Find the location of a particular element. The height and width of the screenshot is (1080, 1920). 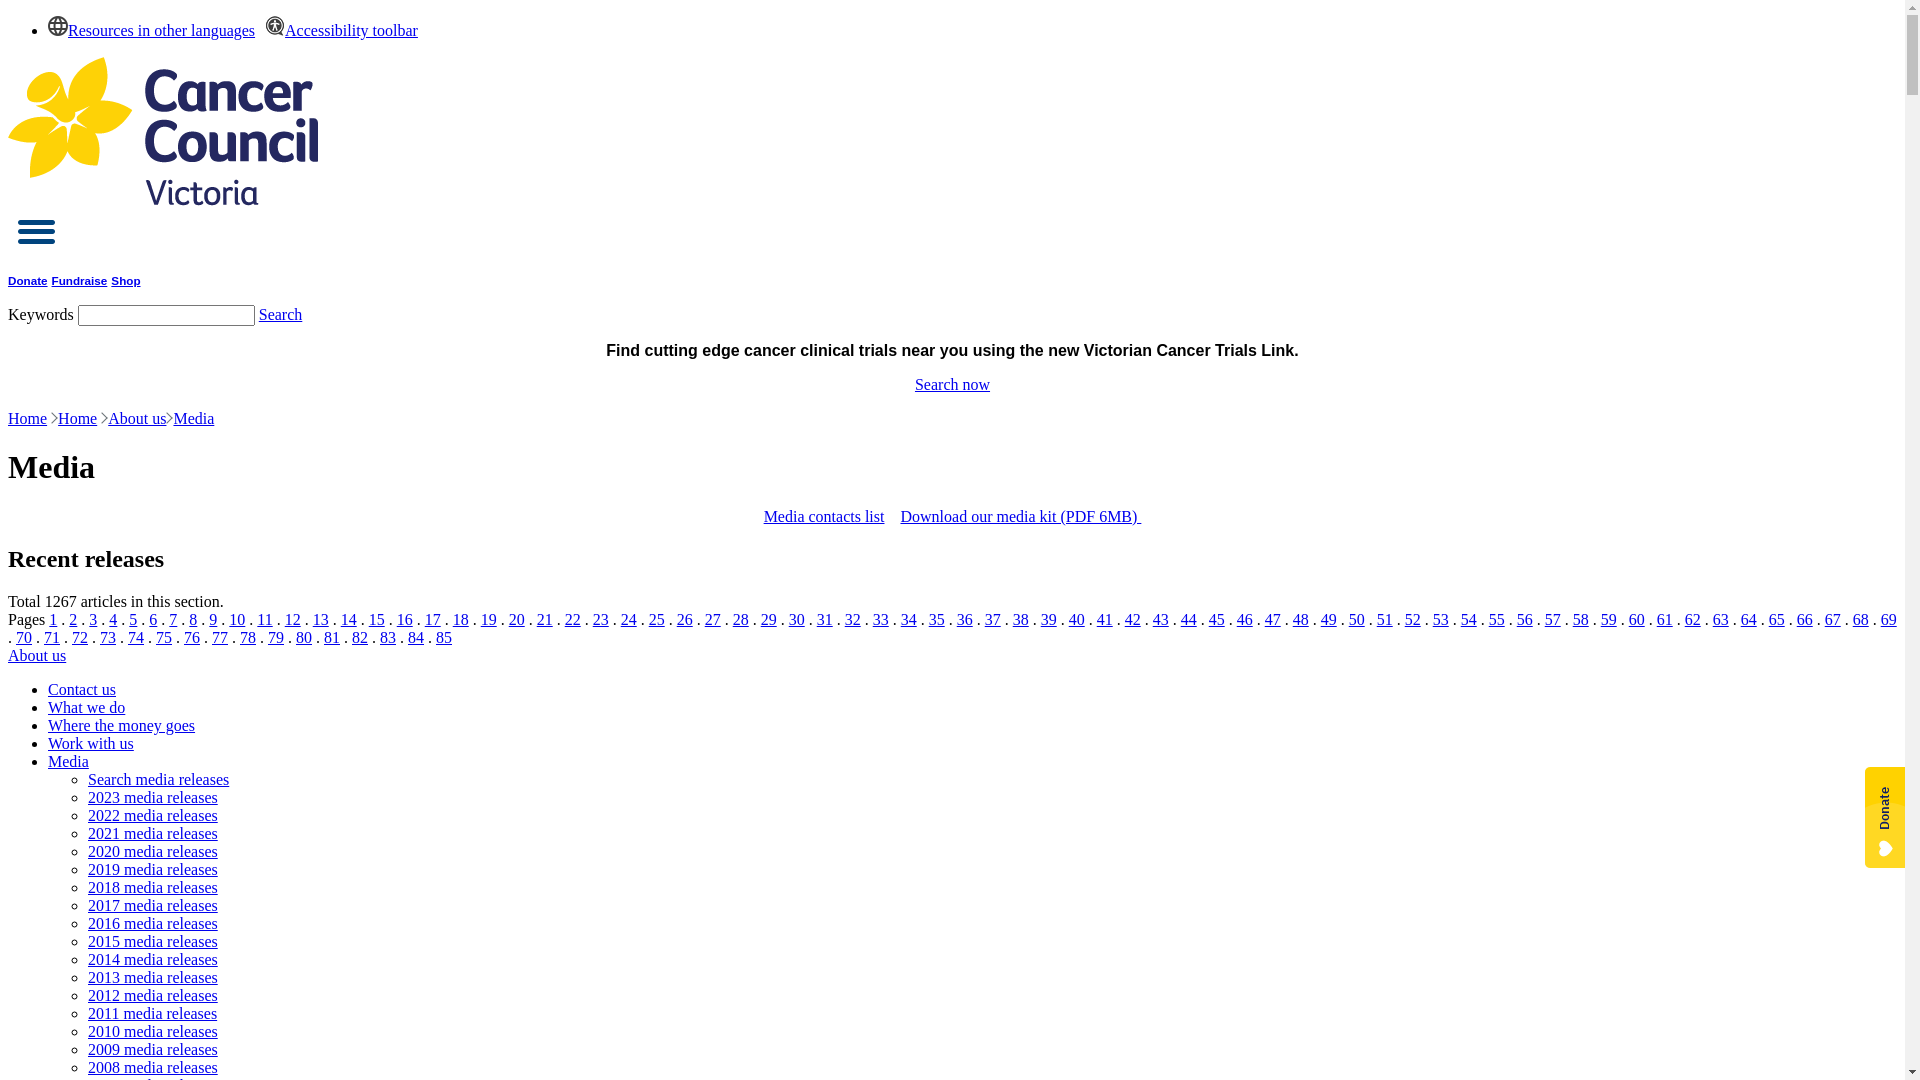

46 is located at coordinates (1245, 620).